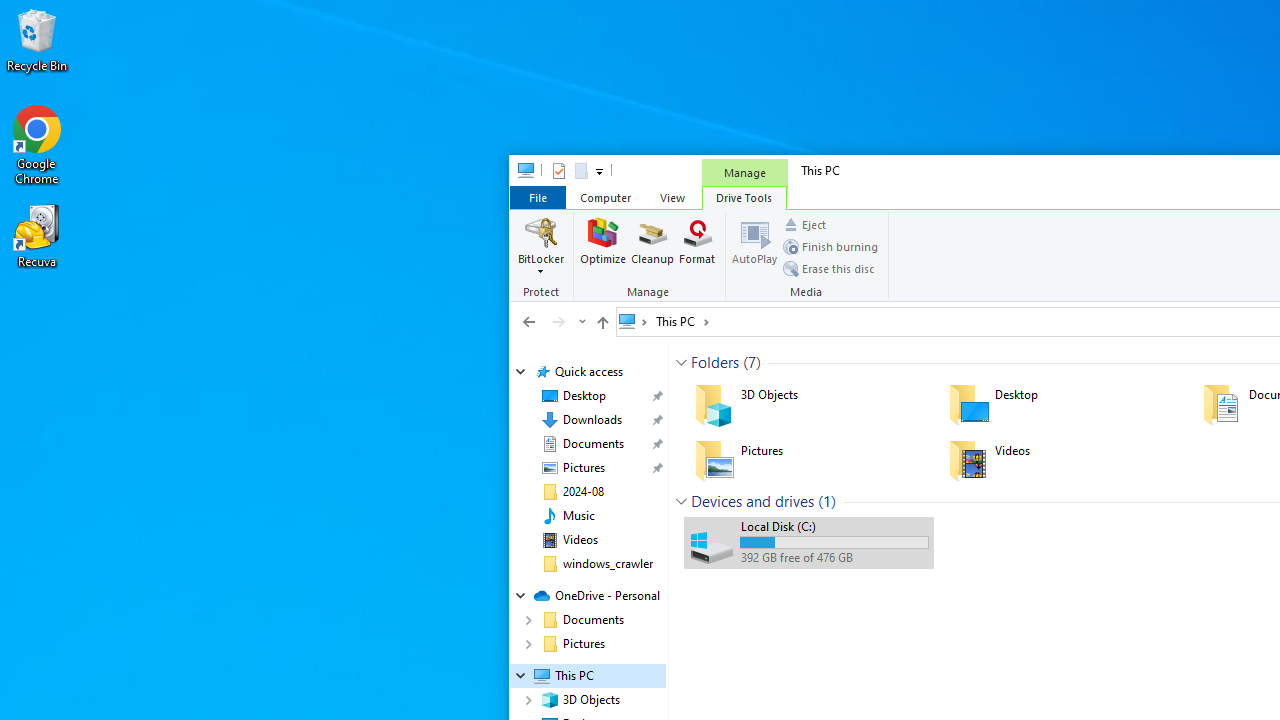 The image size is (1280, 720). What do you see at coordinates (558, 321) in the screenshot?
I see `Forward (Alt + Right Arrow)` at bounding box center [558, 321].